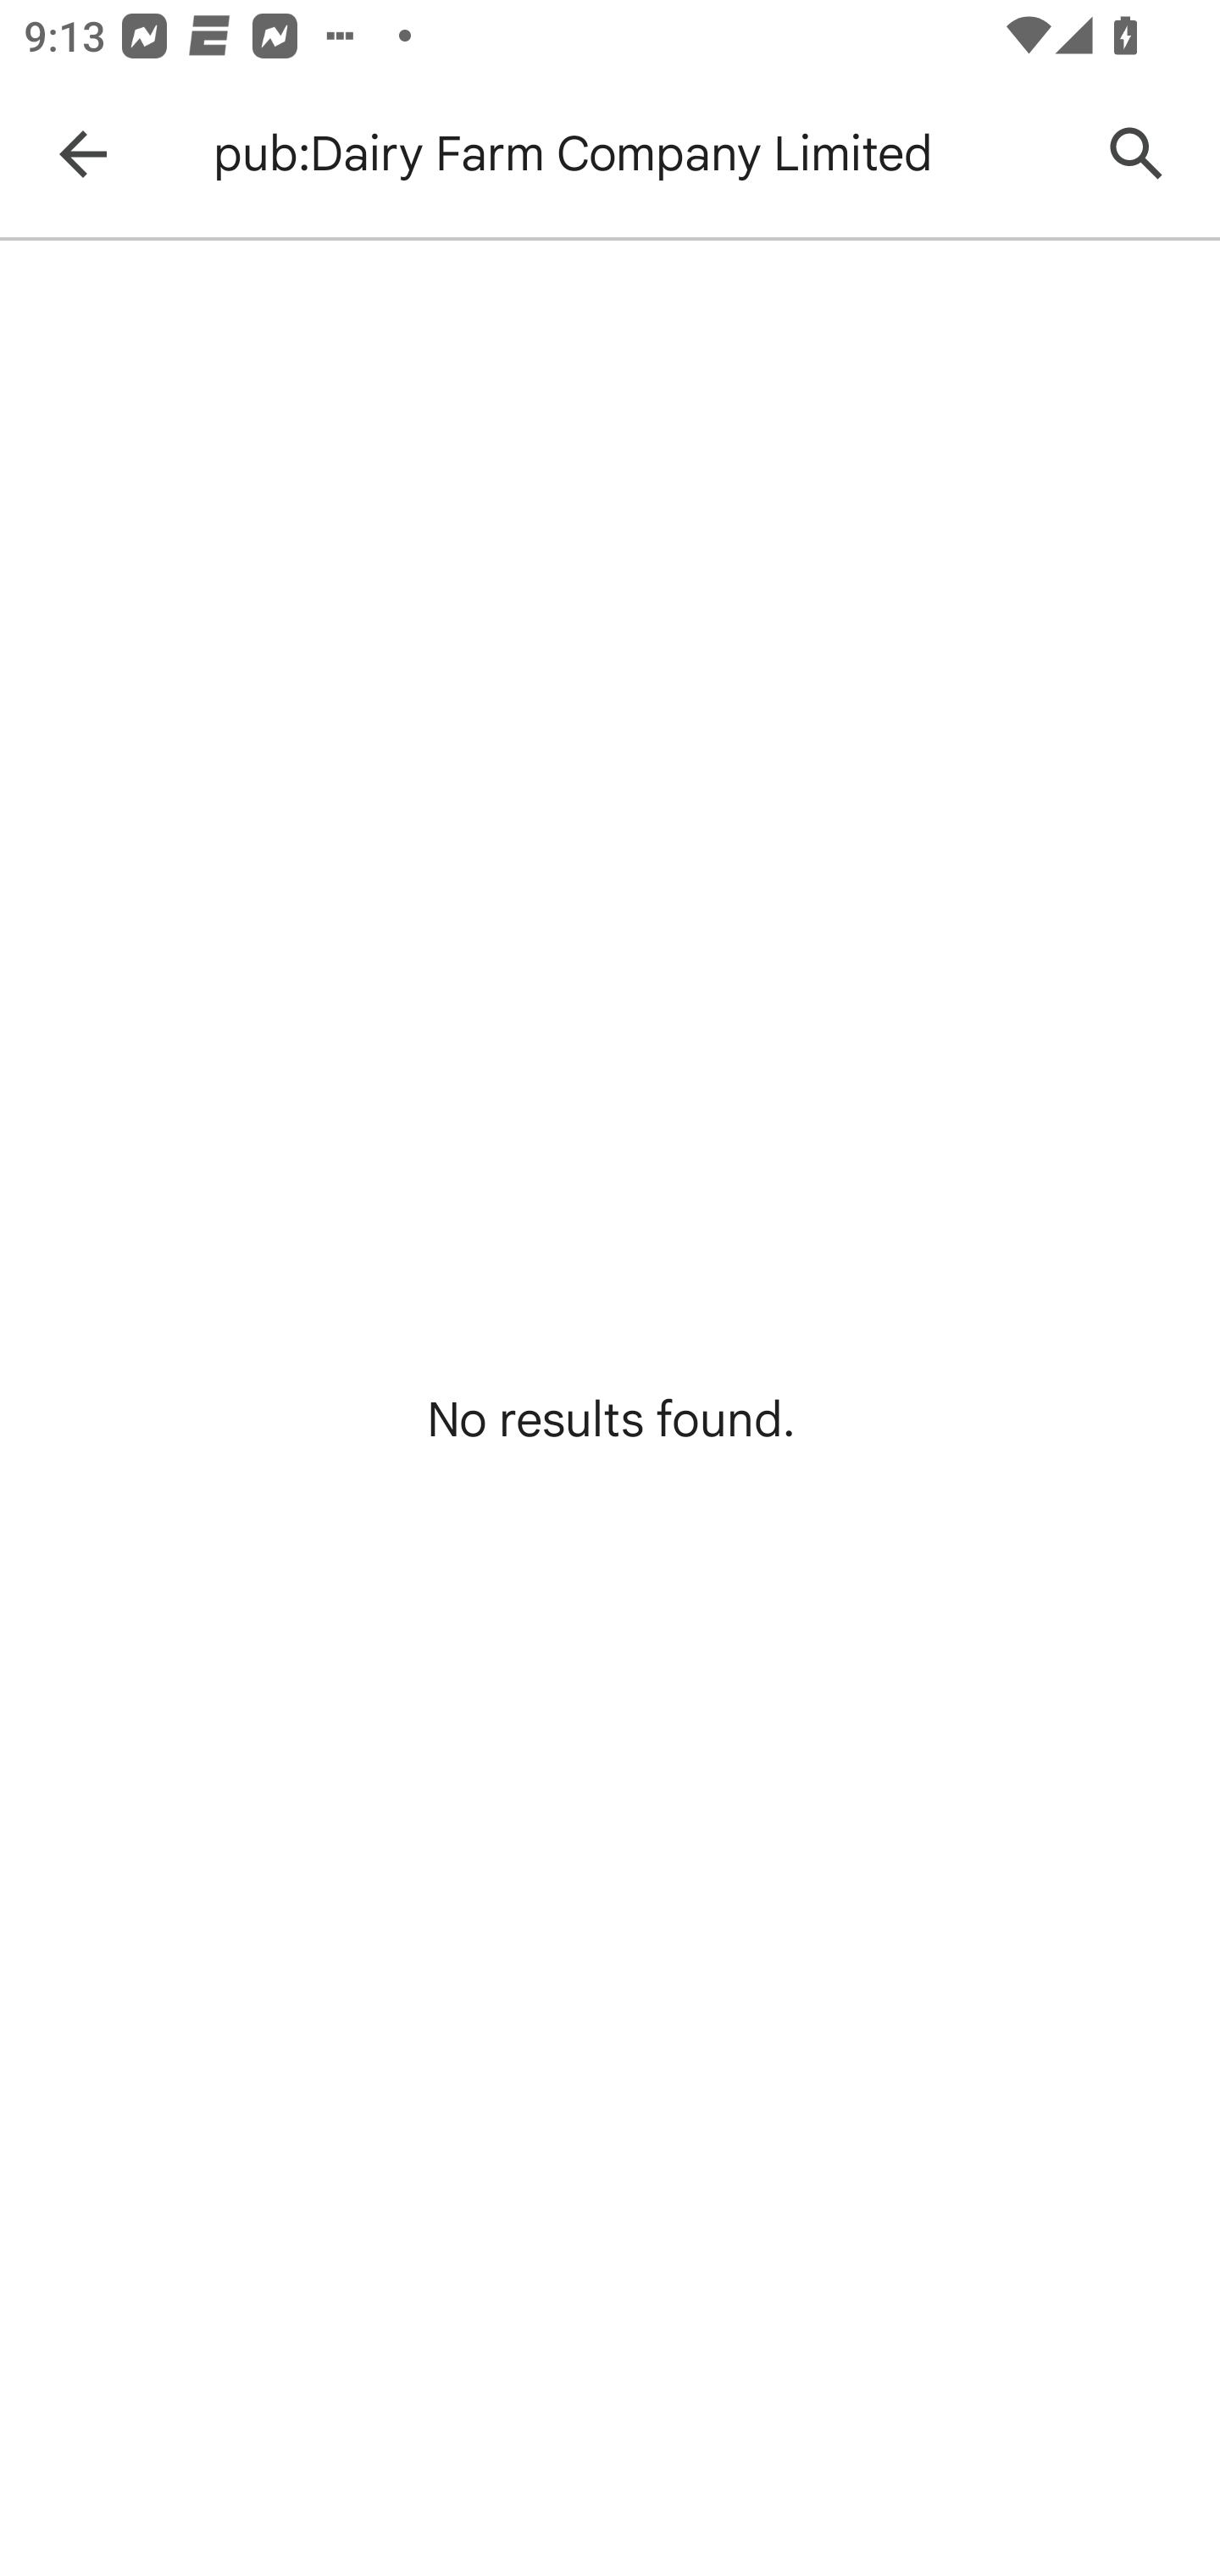 Image resolution: width=1220 pixels, height=2576 pixels. Describe the element at coordinates (1137, 154) in the screenshot. I see `Search Google Play` at that location.